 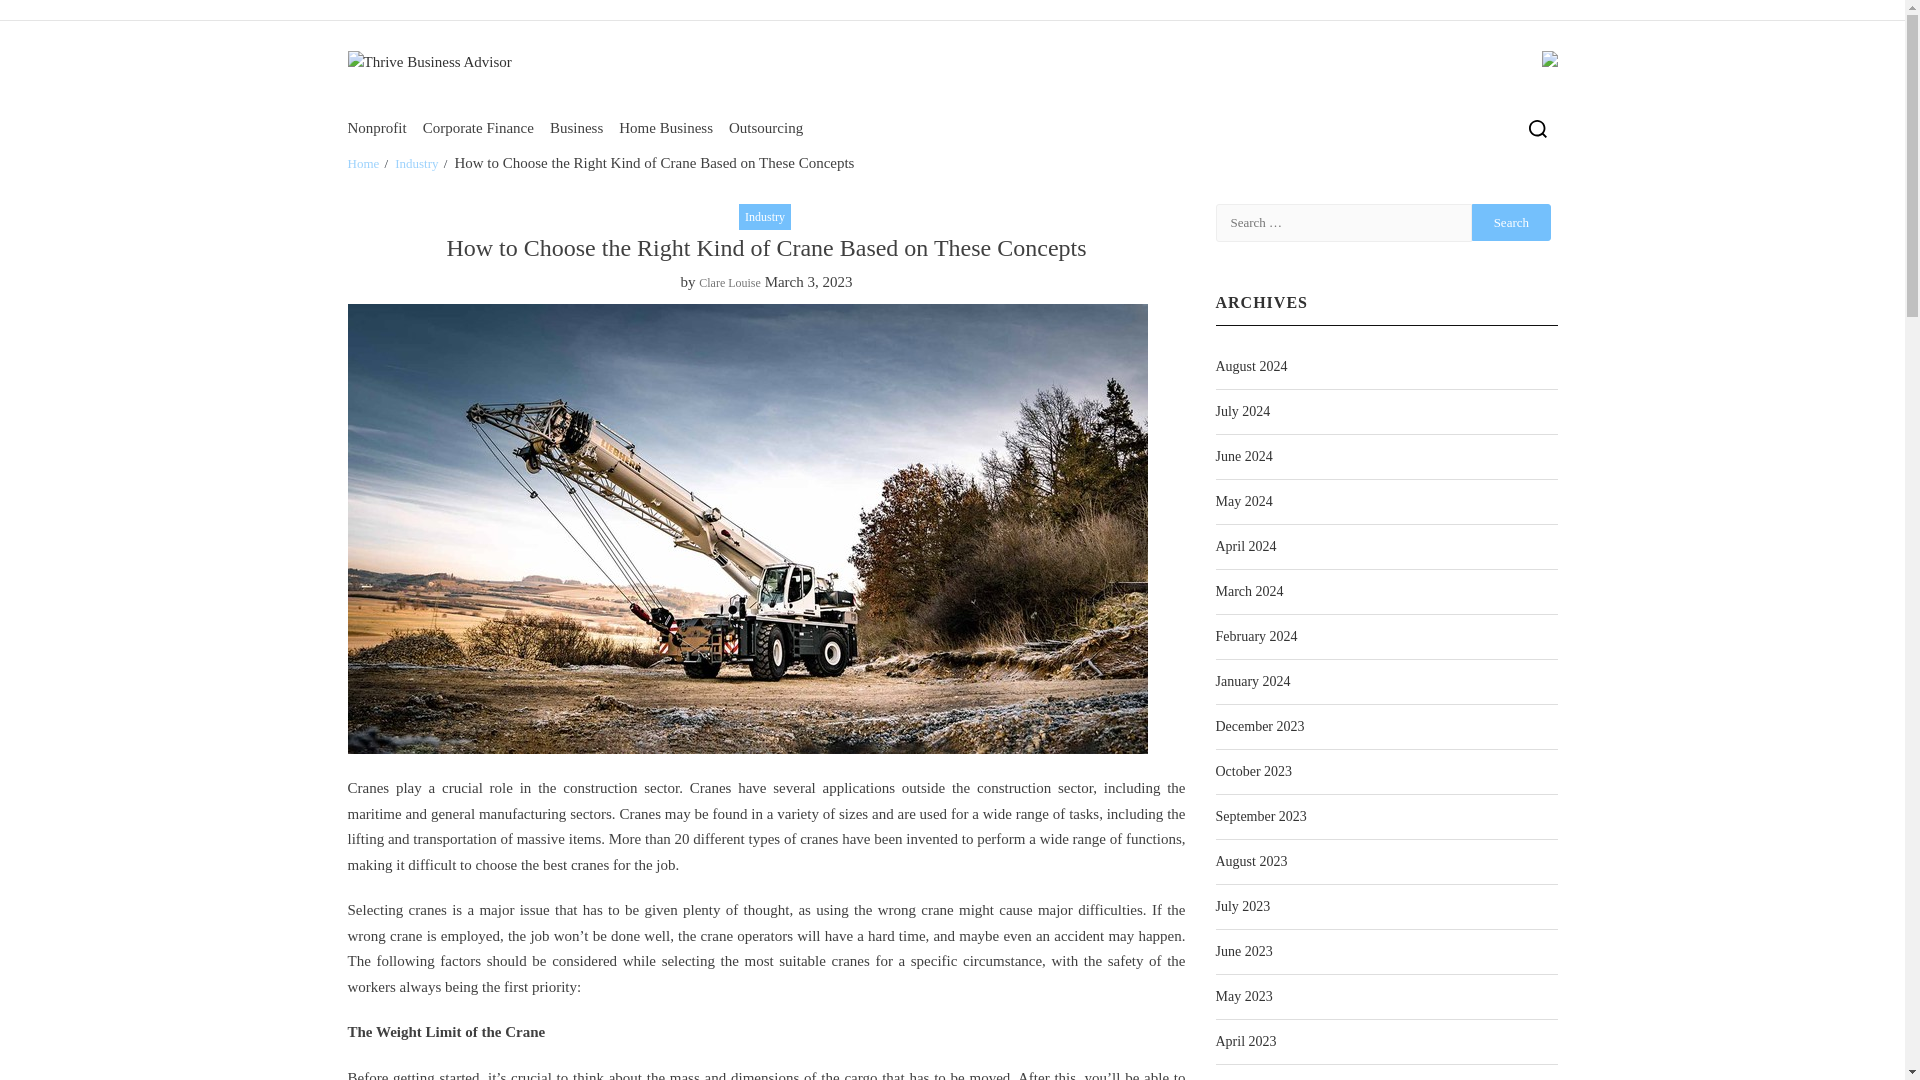 What do you see at coordinates (377, 126) in the screenshot?
I see `Nonprofit` at bounding box center [377, 126].